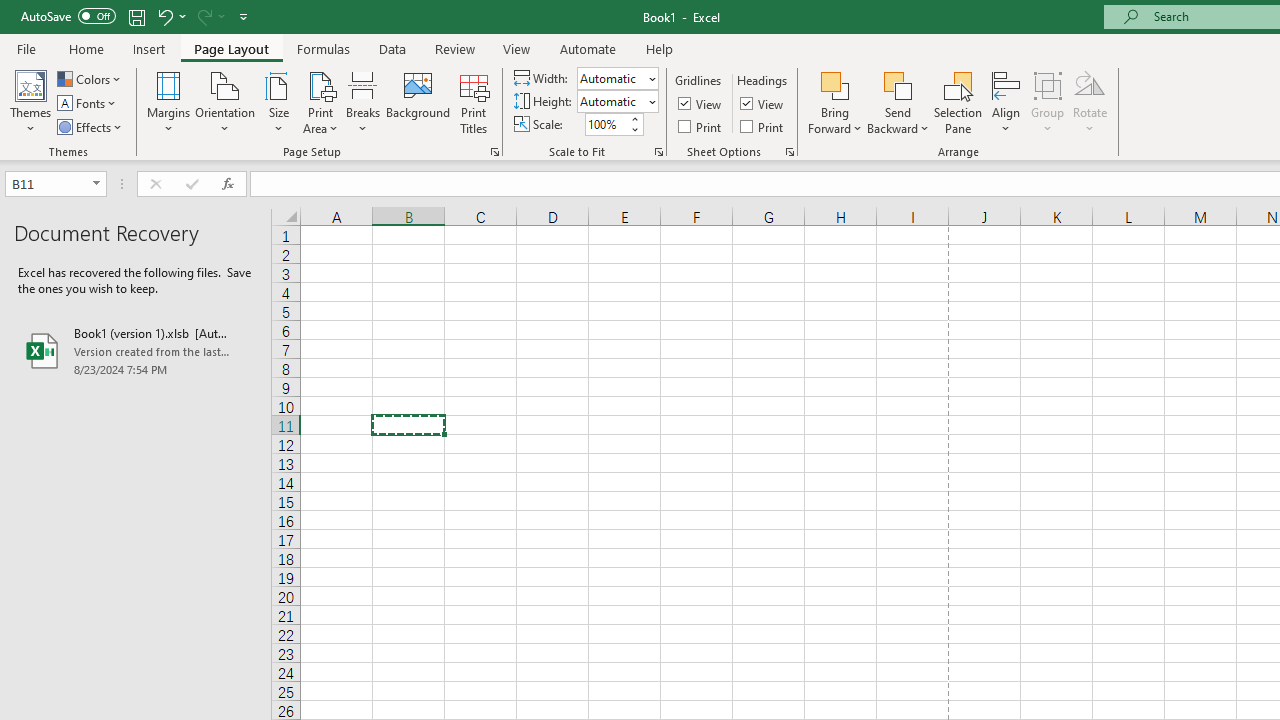 Image resolution: width=1280 pixels, height=720 pixels. I want to click on Group, so click(1047, 102).